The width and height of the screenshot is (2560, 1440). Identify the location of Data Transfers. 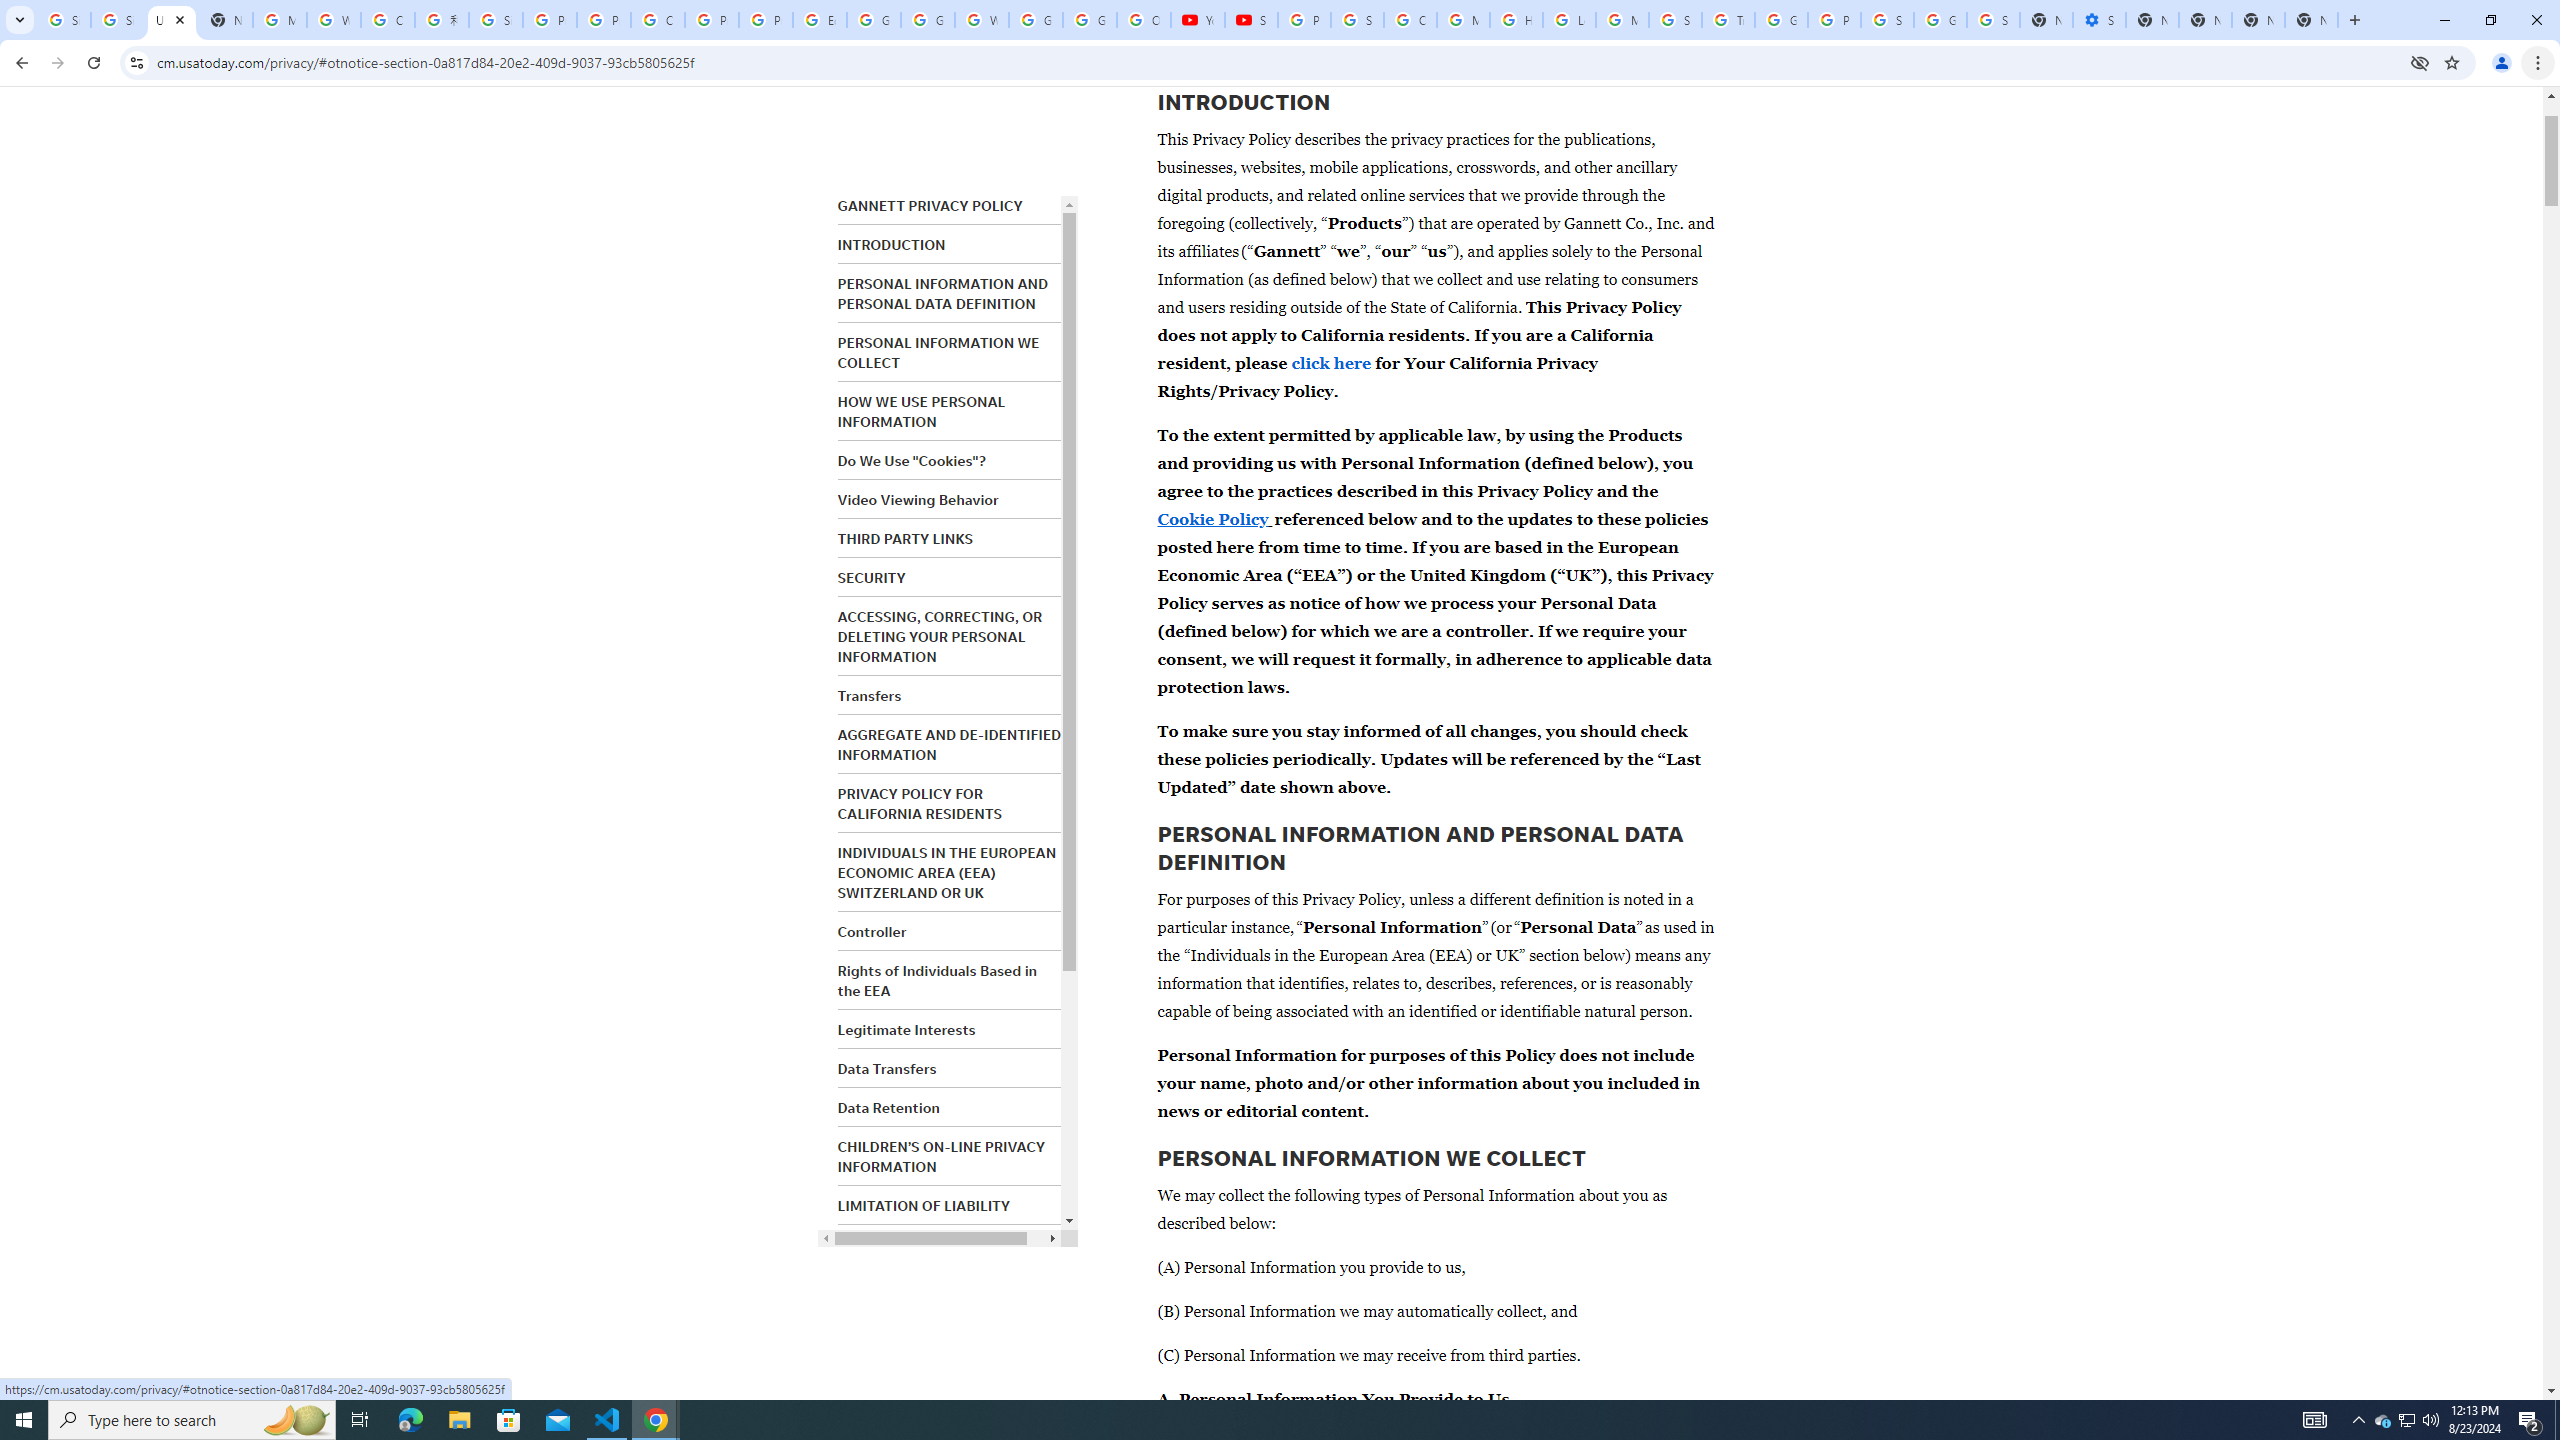
(886, 1068).